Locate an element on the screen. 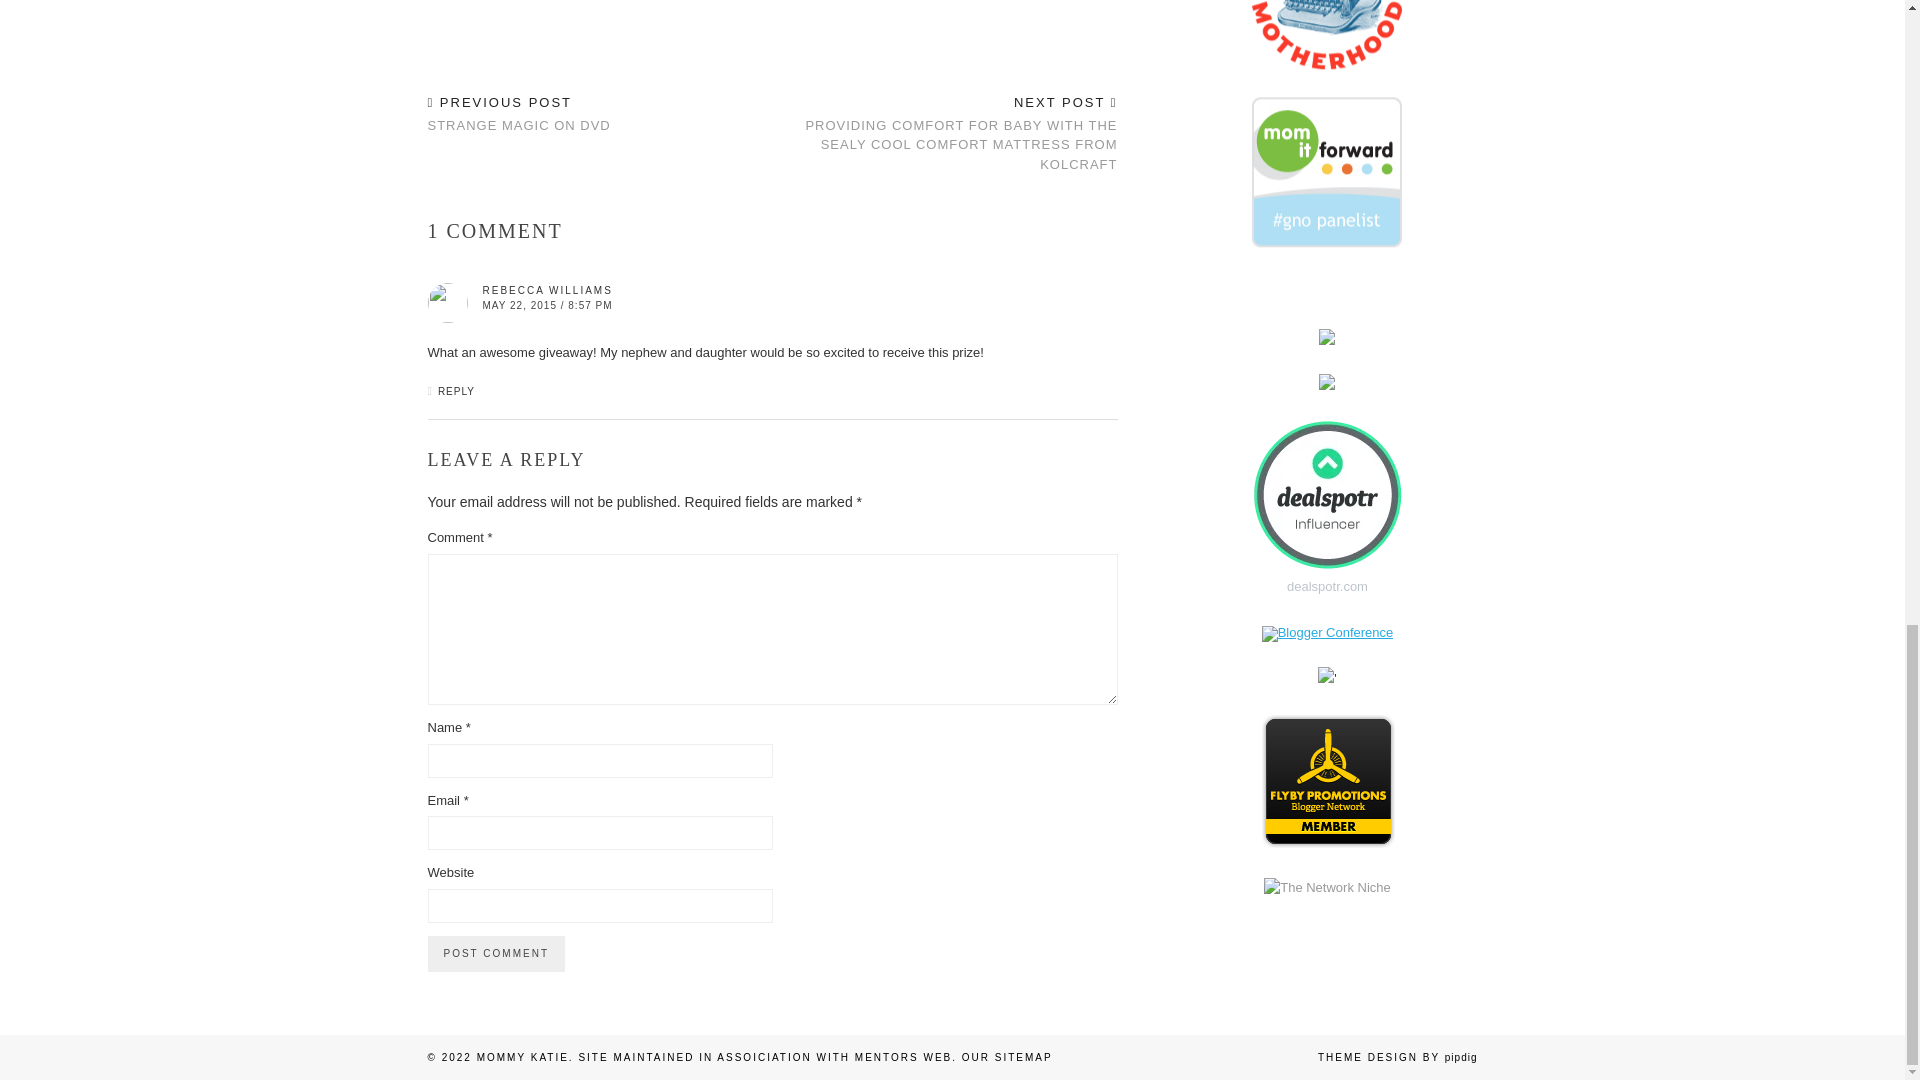  Post Comment is located at coordinates (496, 954).